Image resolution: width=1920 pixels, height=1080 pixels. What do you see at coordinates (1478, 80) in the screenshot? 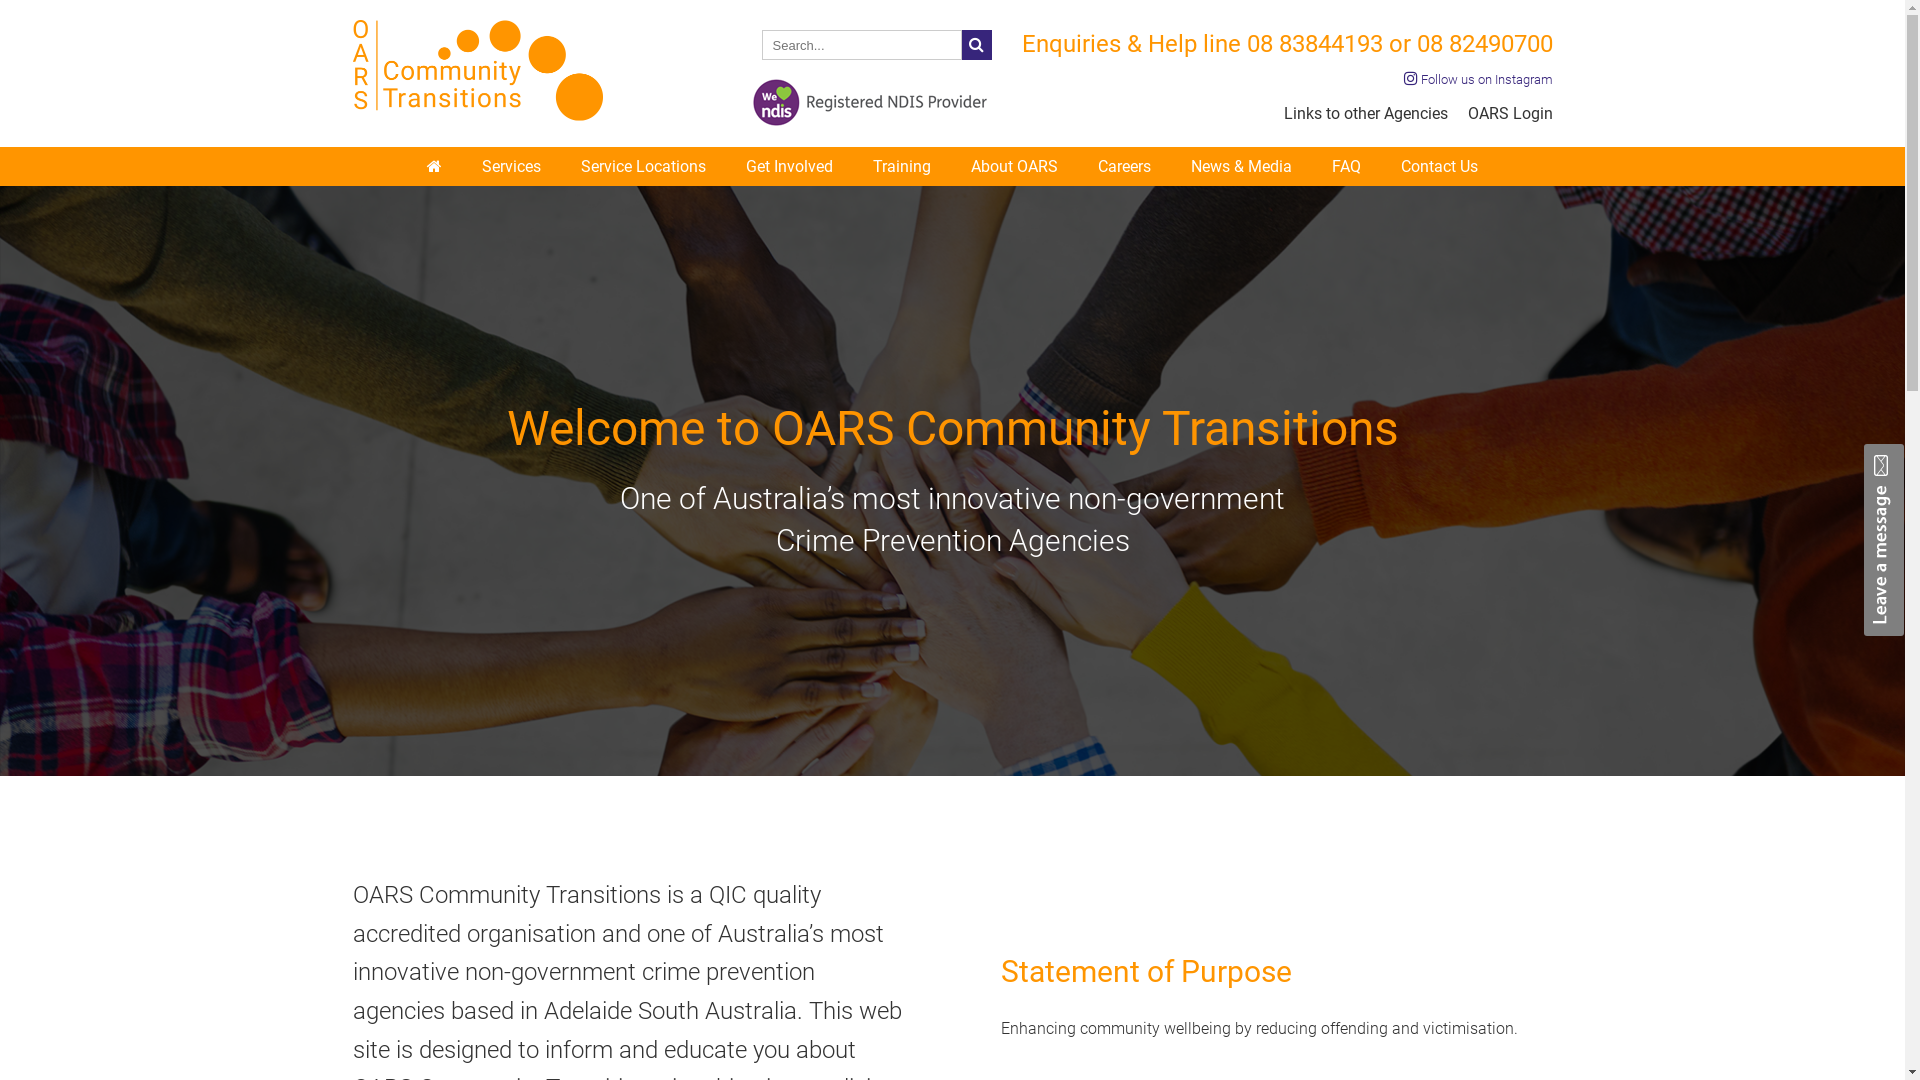
I see `Follow us on Instagram` at bounding box center [1478, 80].